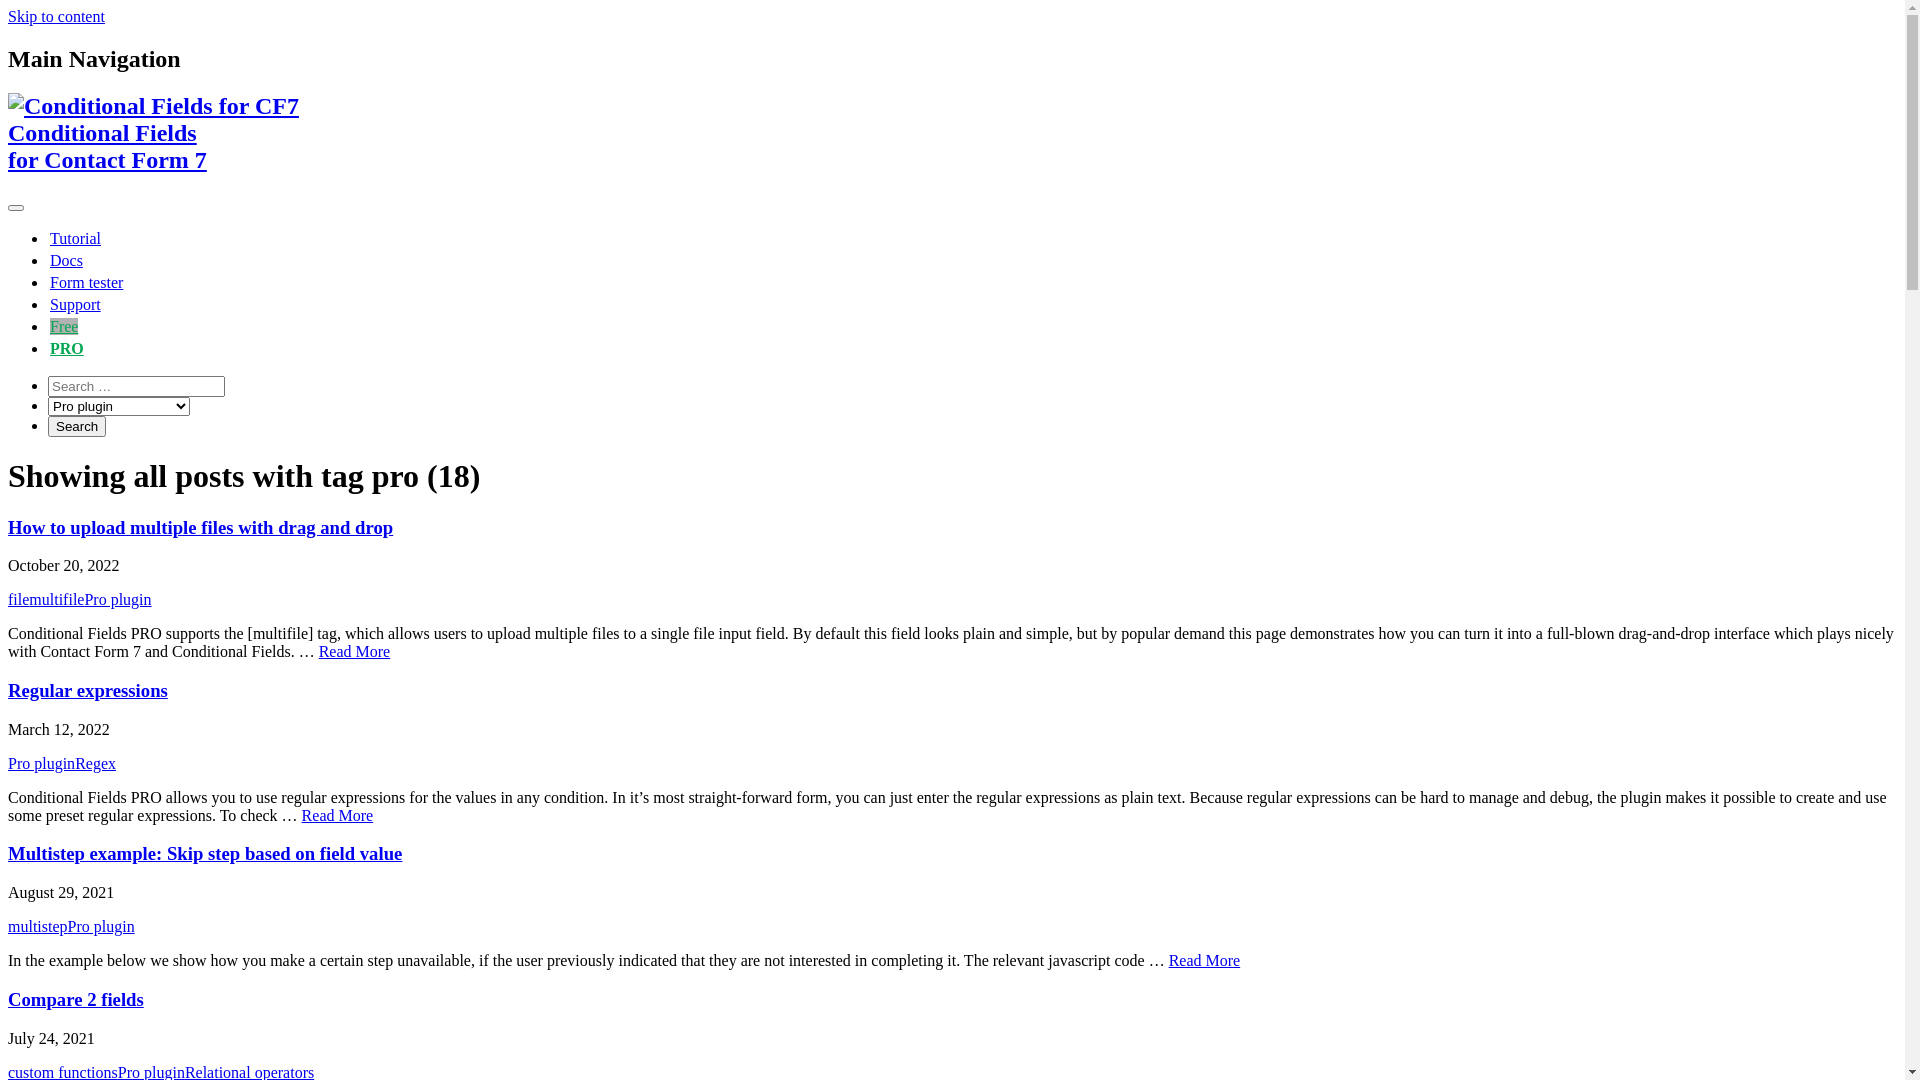 The height and width of the screenshot is (1080, 1920). What do you see at coordinates (64, 326) in the screenshot?
I see `Free` at bounding box center [64, 326].